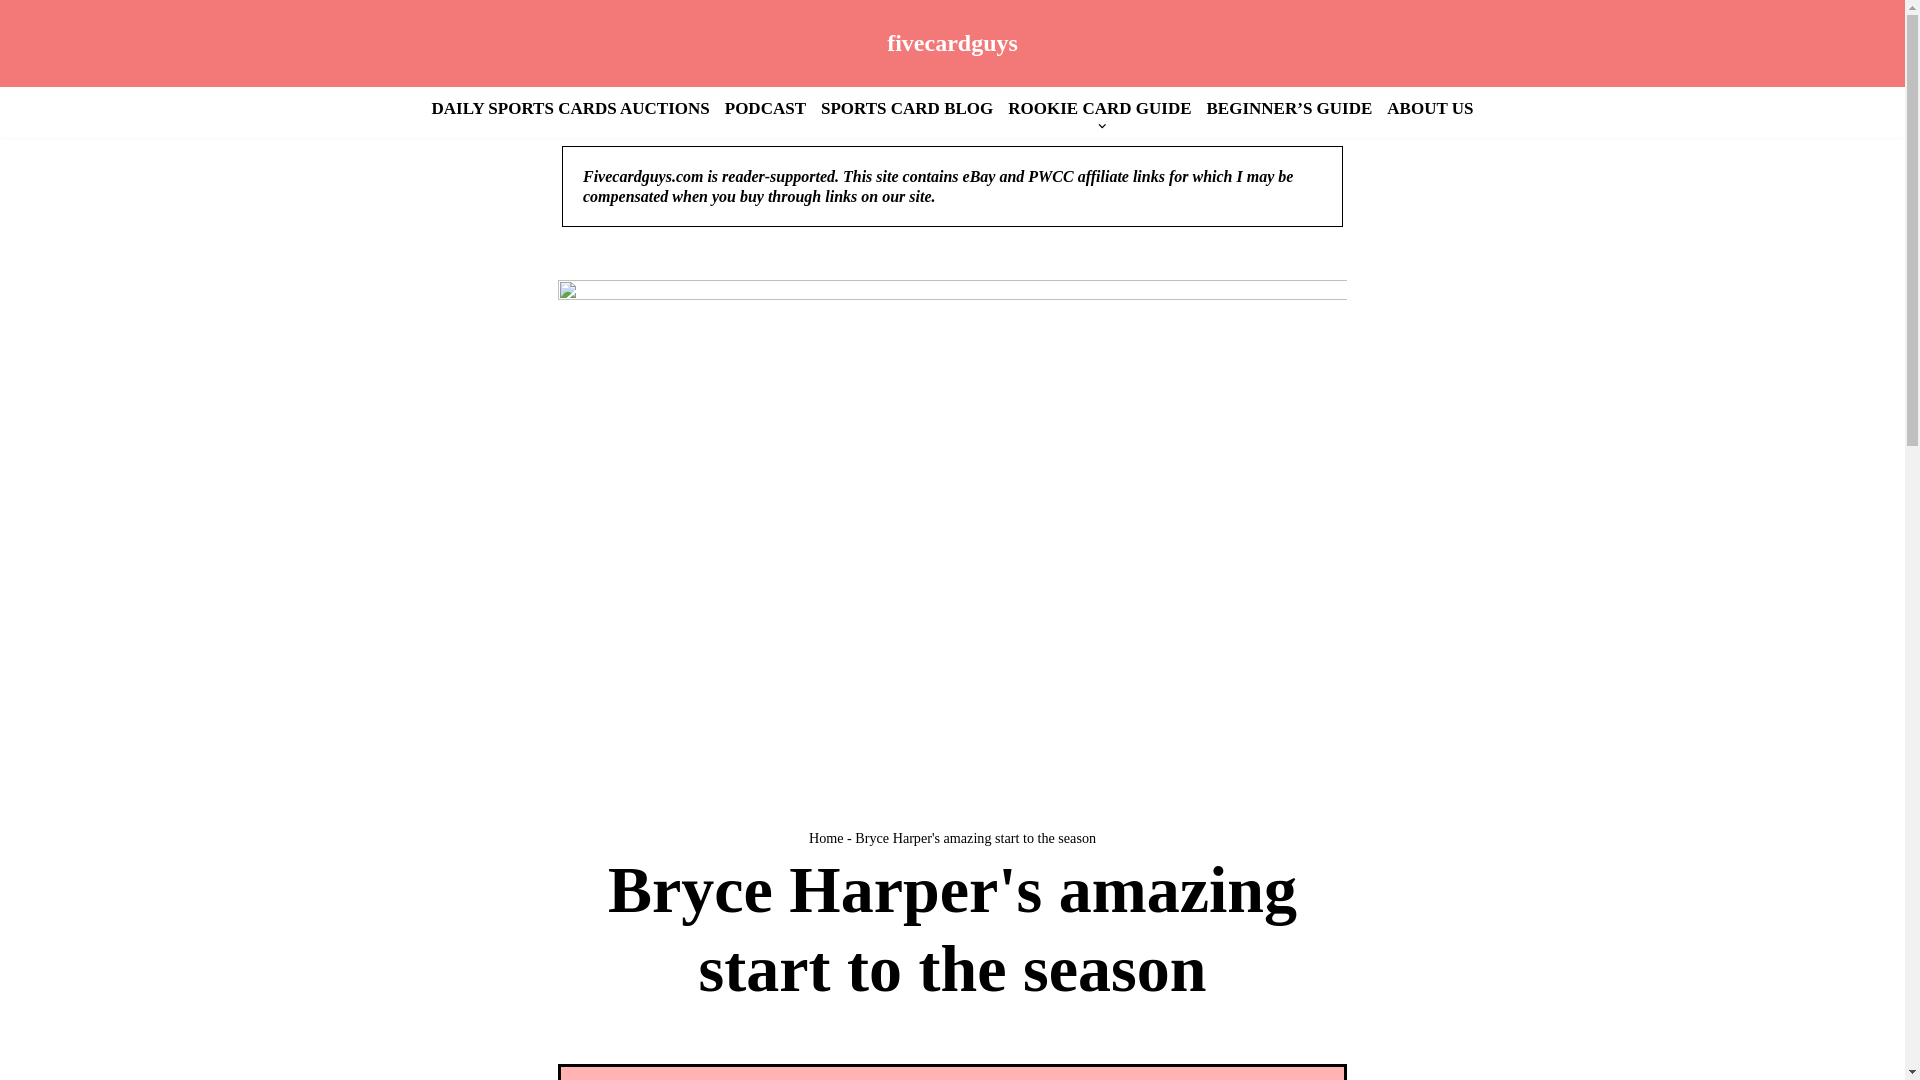  What do you see at coordinates (571, 108) in the screenshot?
I see `DAILY SPORTS CARDS AUCTIONS` at bounding box center [571, 108].